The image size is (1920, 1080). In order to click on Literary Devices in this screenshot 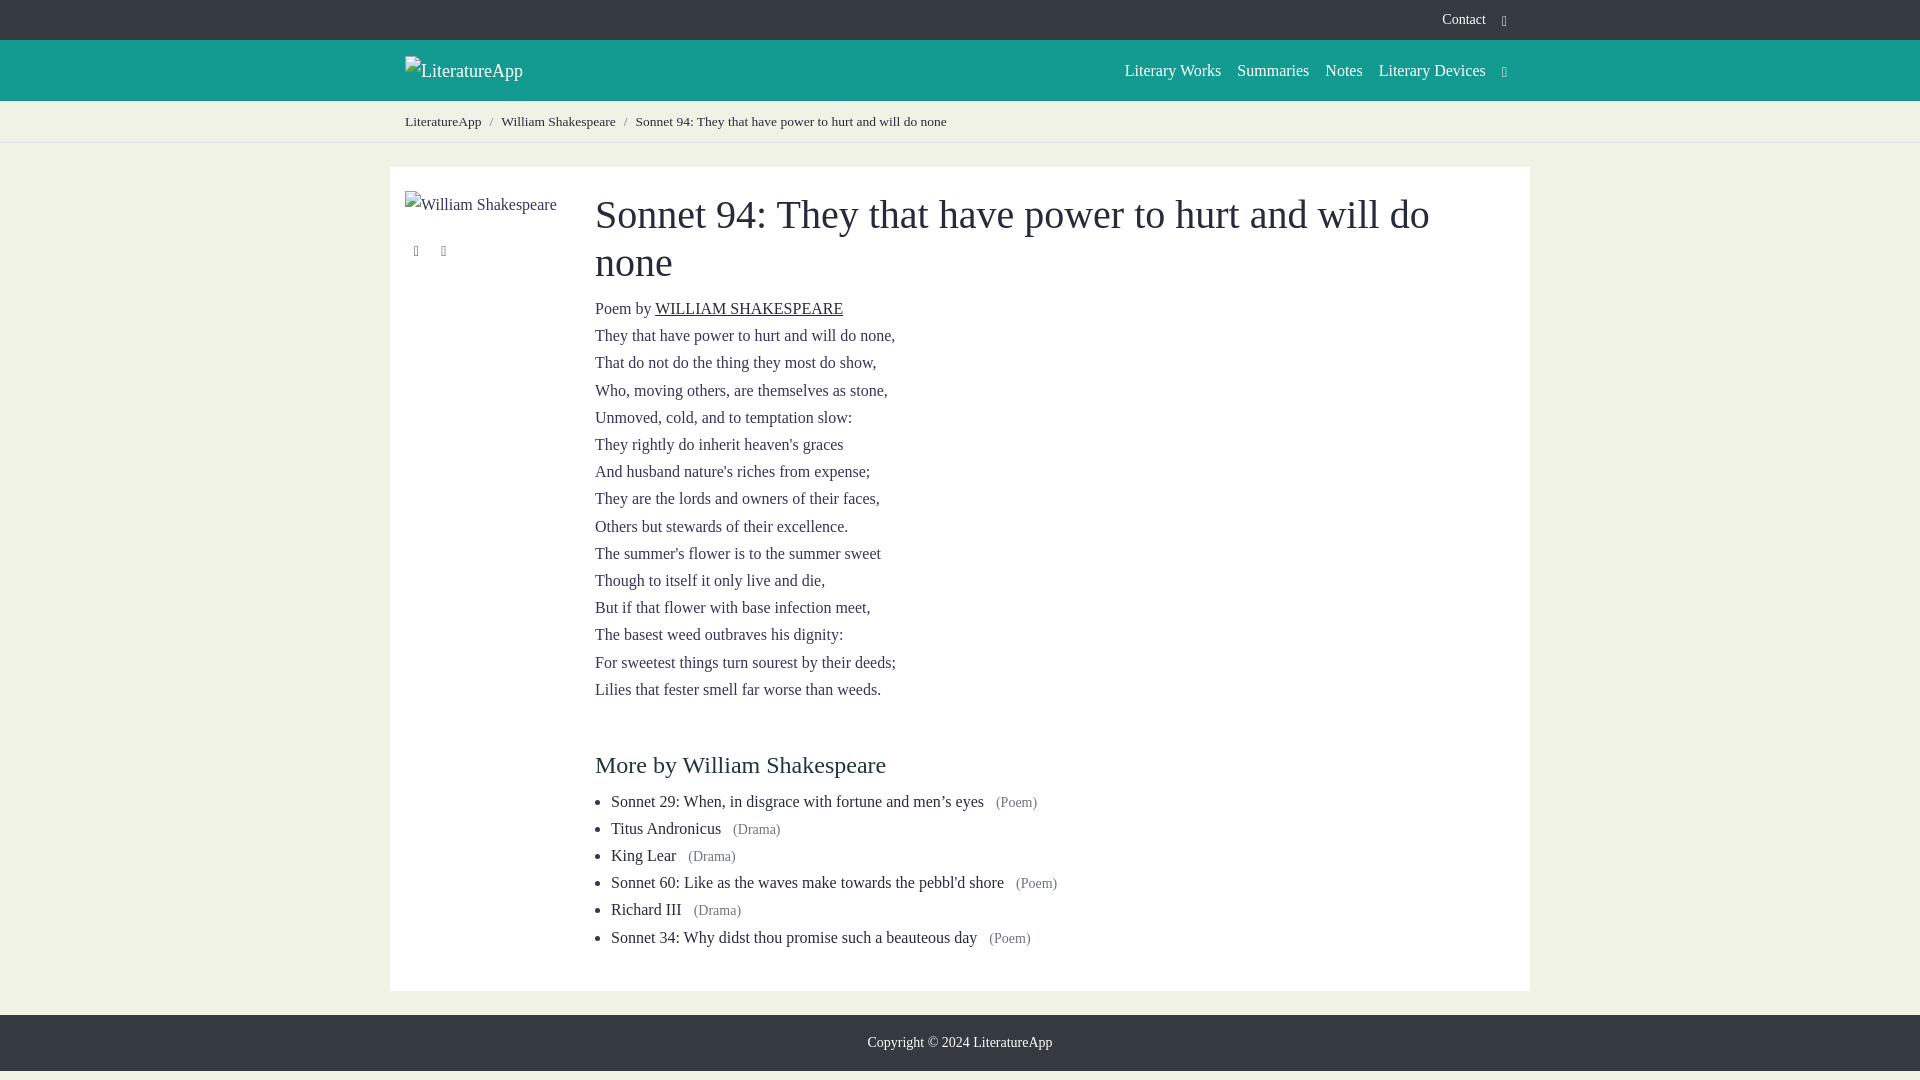, I will do `click(1432, 70)`.